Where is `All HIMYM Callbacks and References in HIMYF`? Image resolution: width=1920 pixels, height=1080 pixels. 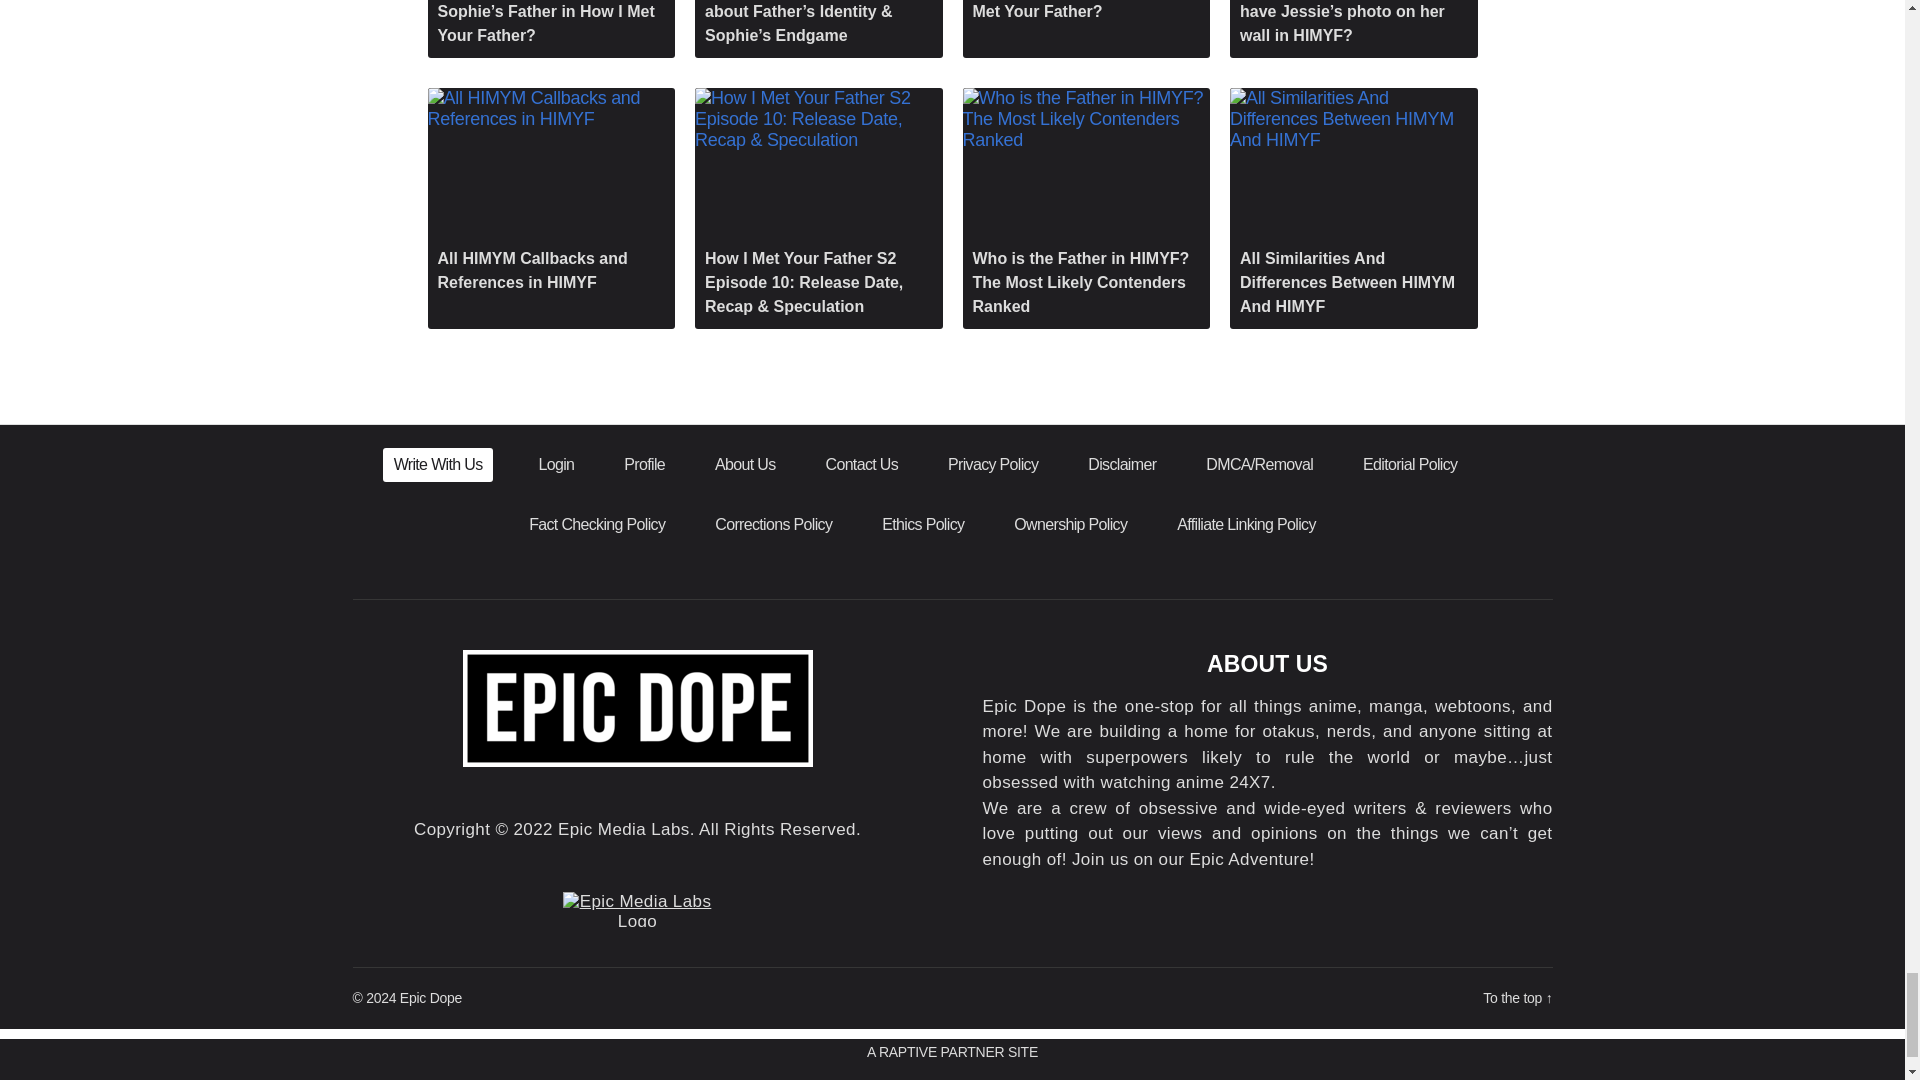
All HIMYM Callbacks and References in HIMYF is located at coordinates (552, 196).